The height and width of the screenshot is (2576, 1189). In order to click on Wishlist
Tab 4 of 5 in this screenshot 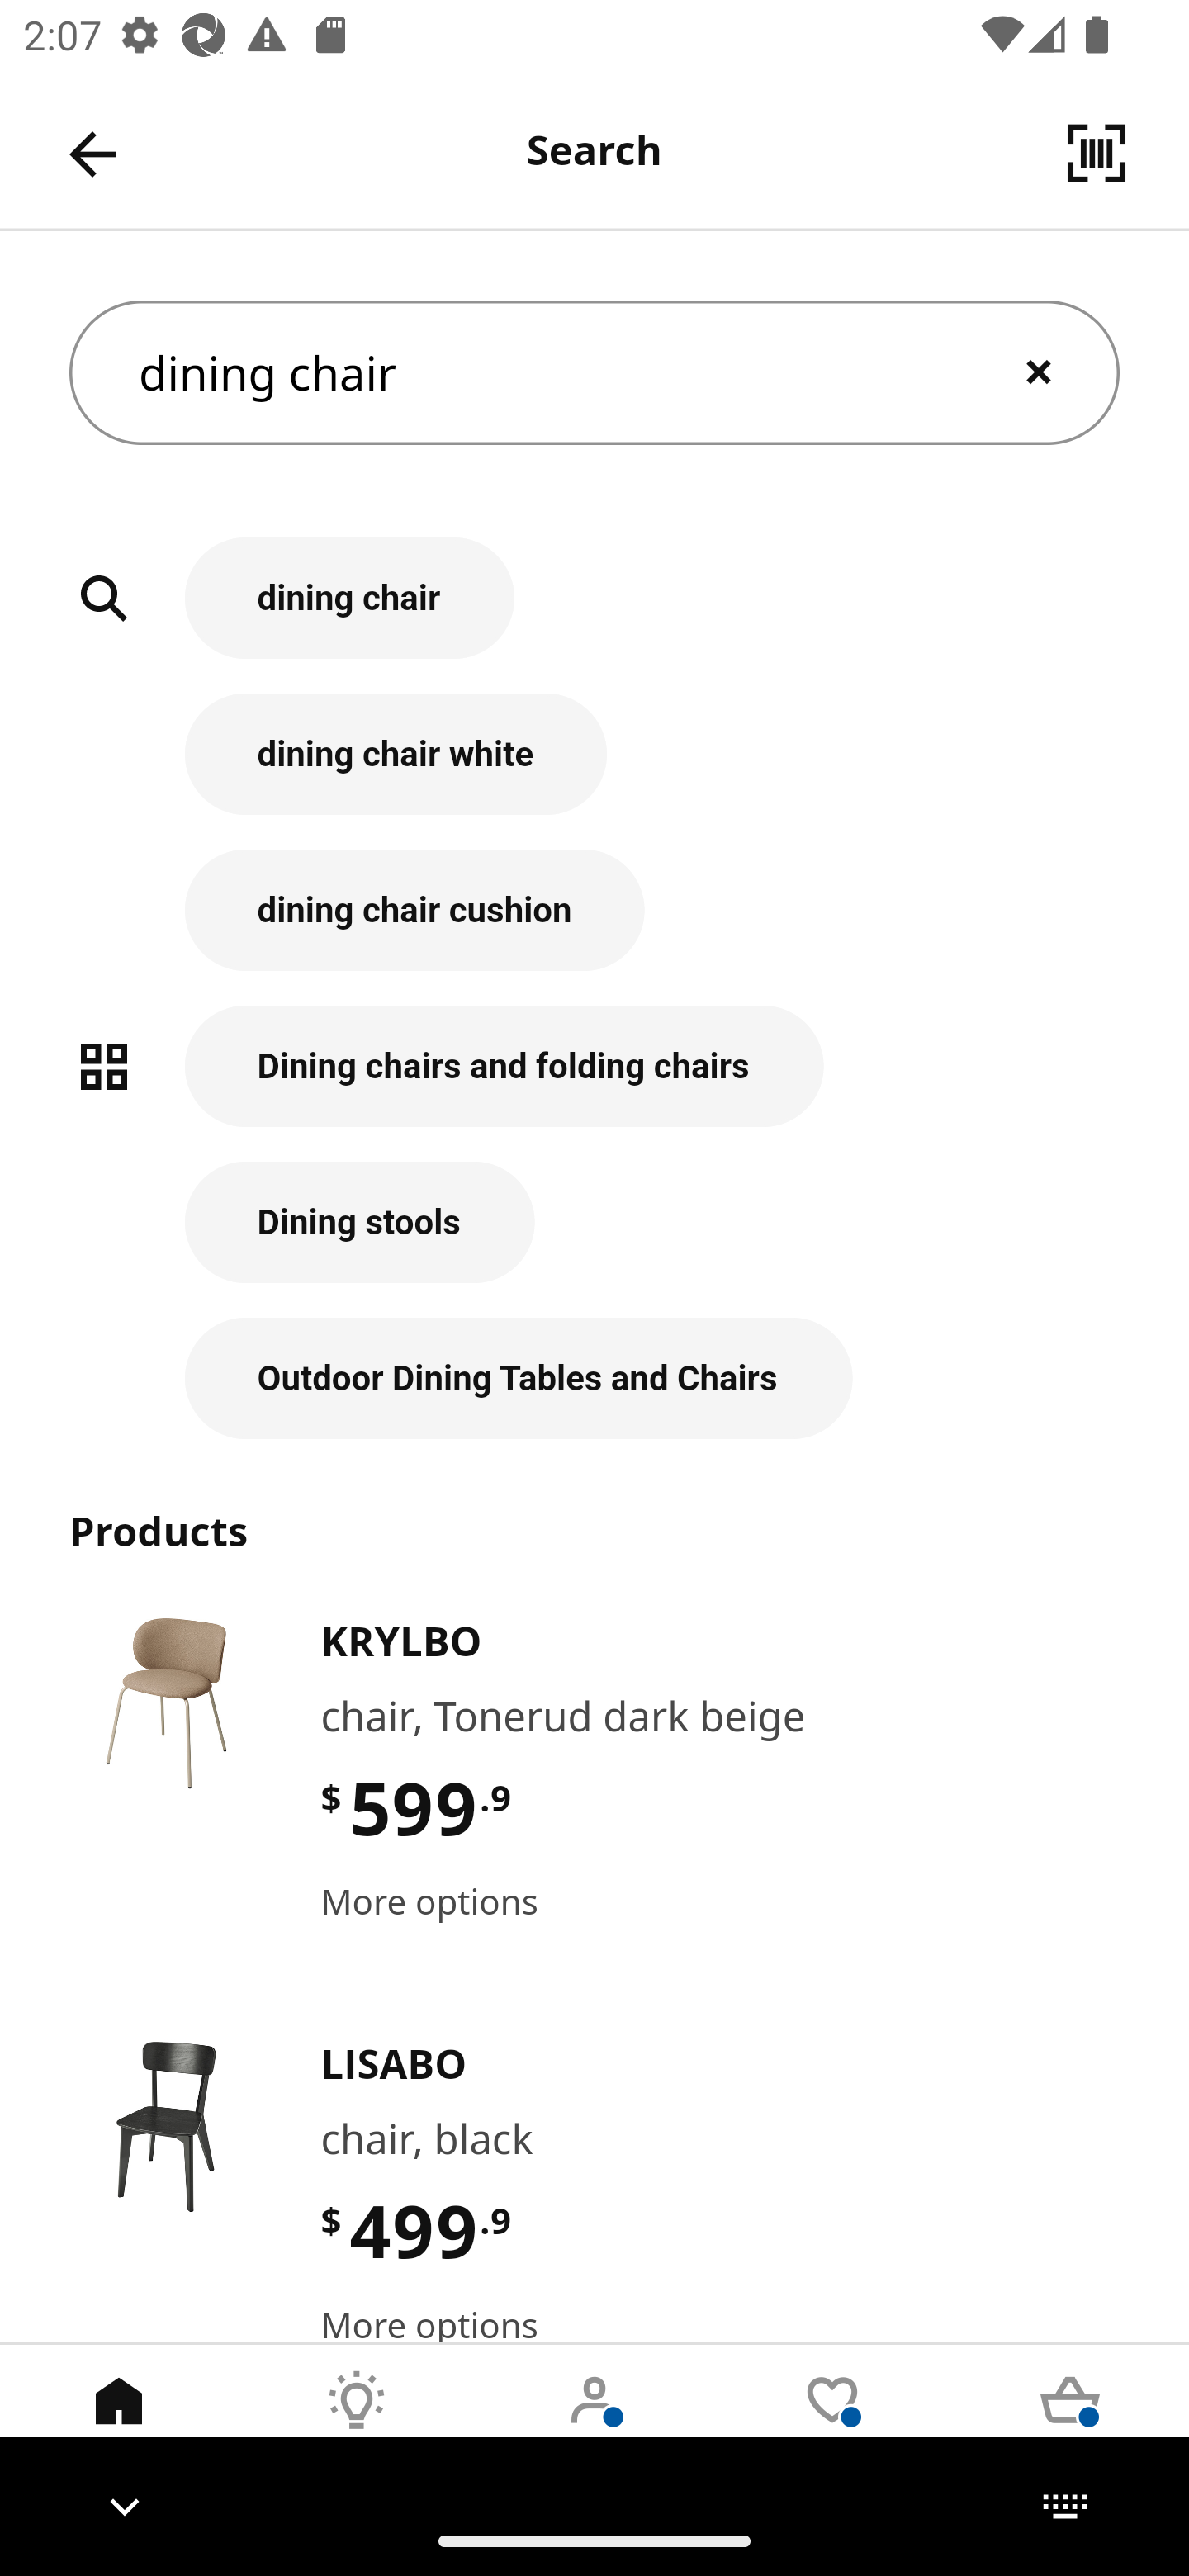, I will do `click(832, 2425)`.